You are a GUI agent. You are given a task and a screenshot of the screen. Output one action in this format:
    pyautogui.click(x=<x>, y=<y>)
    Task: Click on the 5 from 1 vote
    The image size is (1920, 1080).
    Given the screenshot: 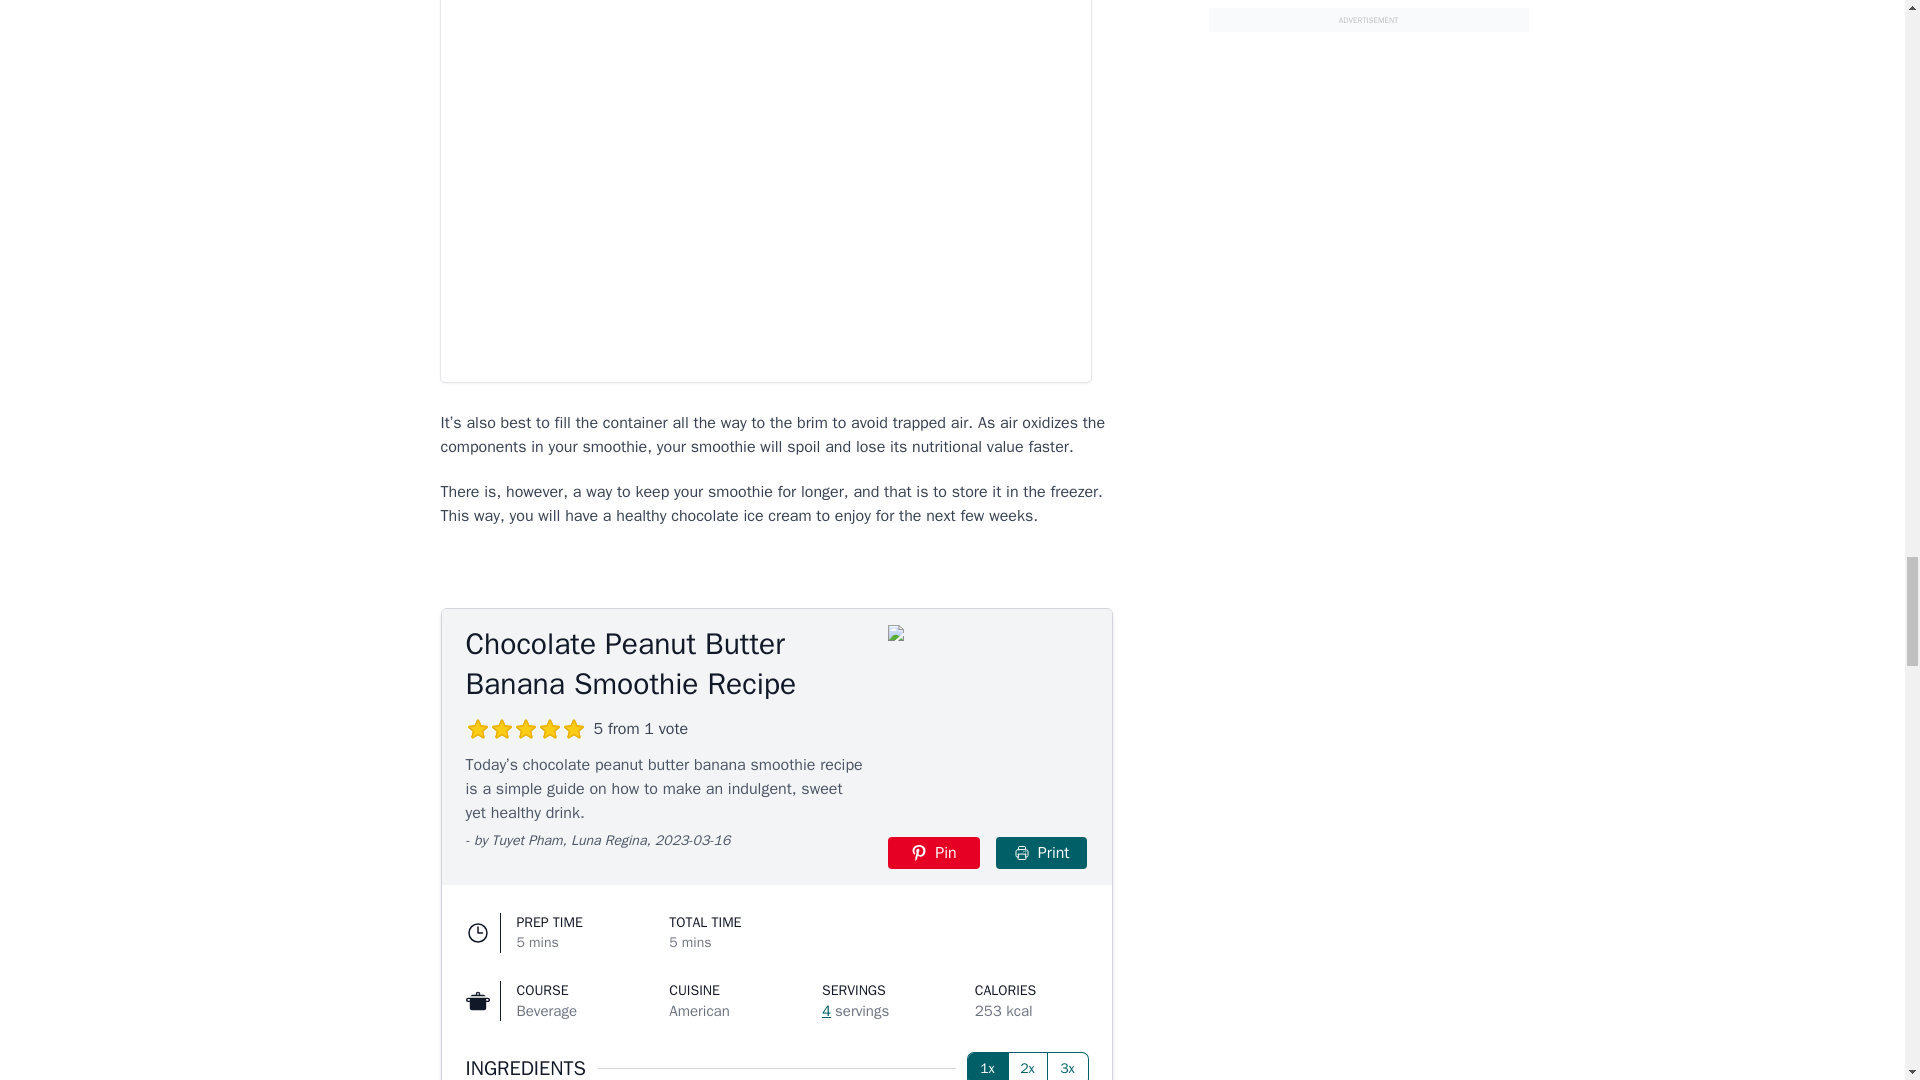 What is the action you would take?
    pyautogui.click(x=578, y=728)
    